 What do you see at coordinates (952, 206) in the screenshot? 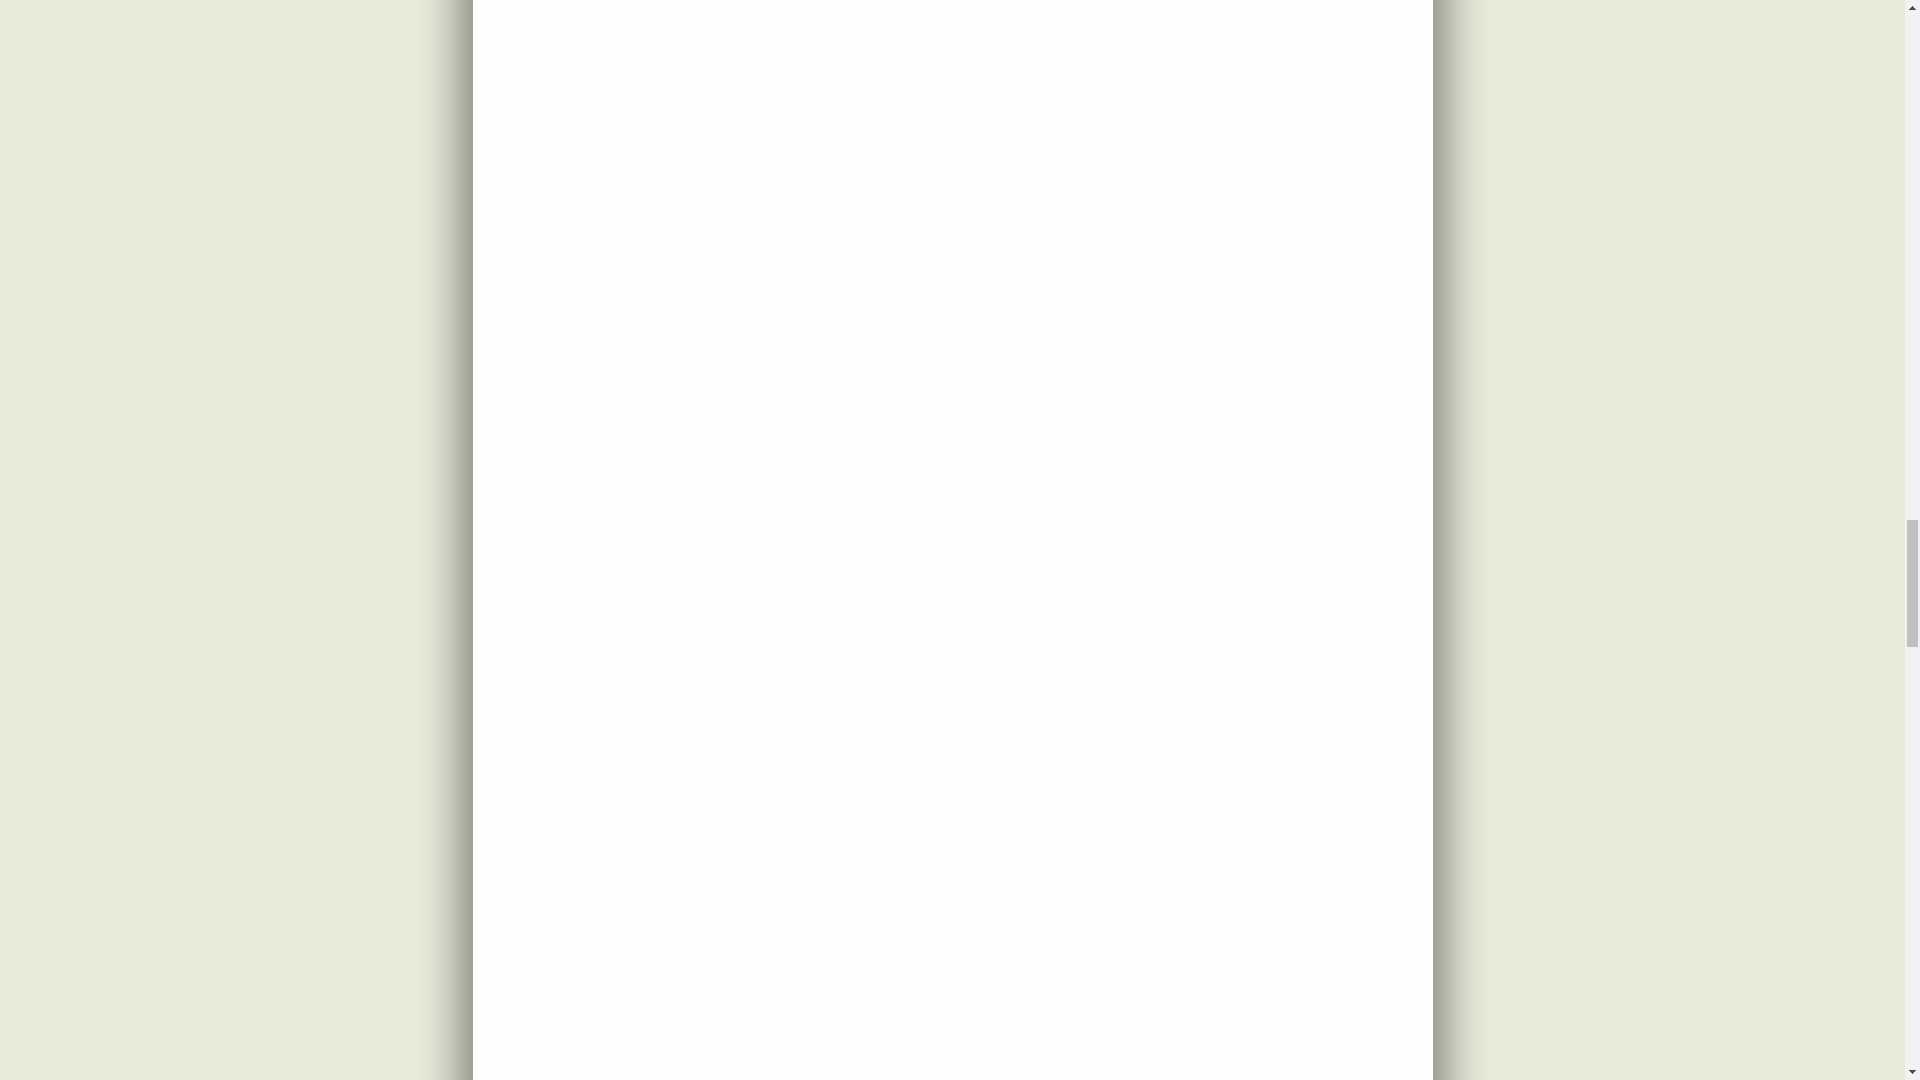
I see `Washington DC Bride49` at bounding box center [952, 206].